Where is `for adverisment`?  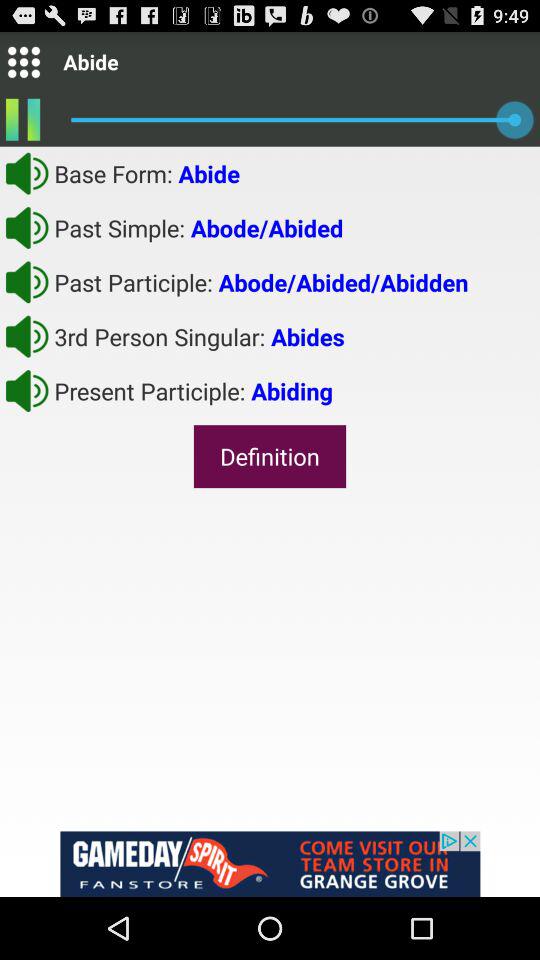
for adverisment is located at coordinates (270, 864).